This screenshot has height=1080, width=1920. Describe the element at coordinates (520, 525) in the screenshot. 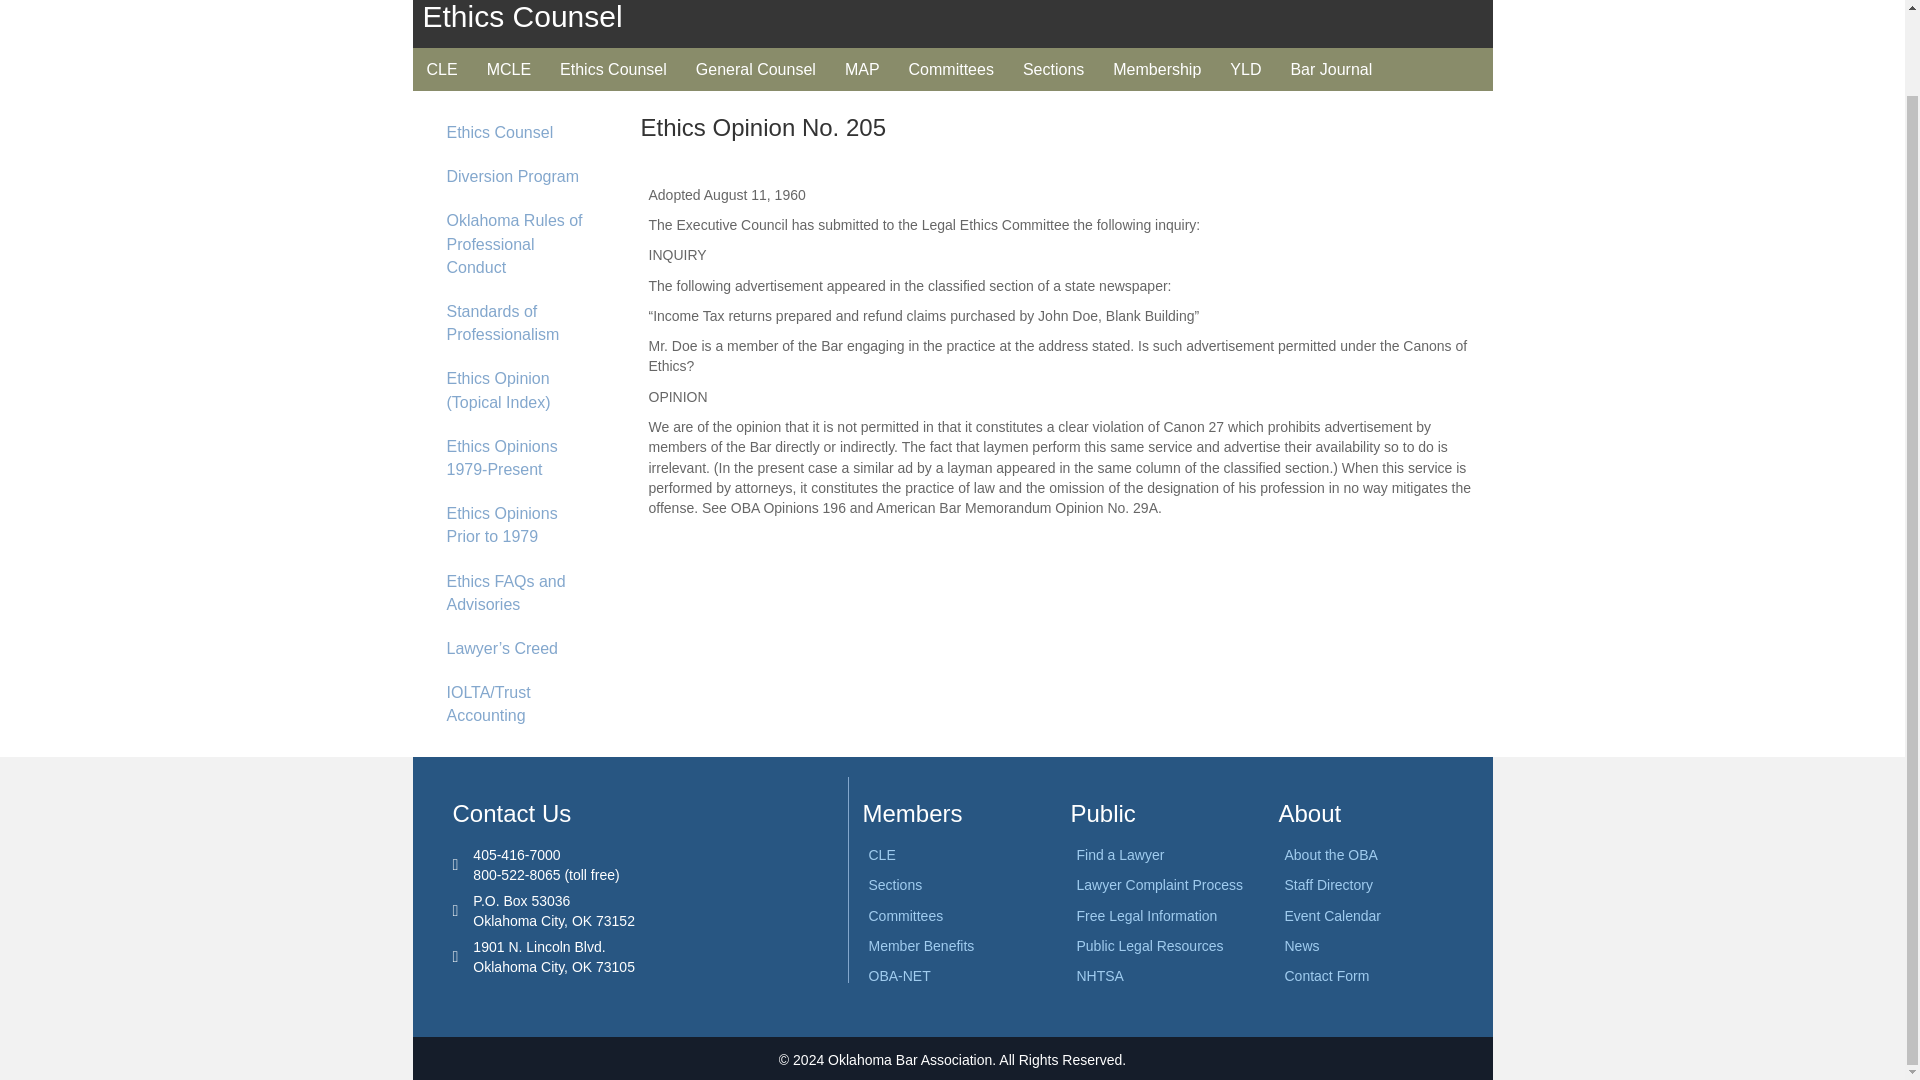

I see `Ethics Opinions Prior to 1979` at that location.